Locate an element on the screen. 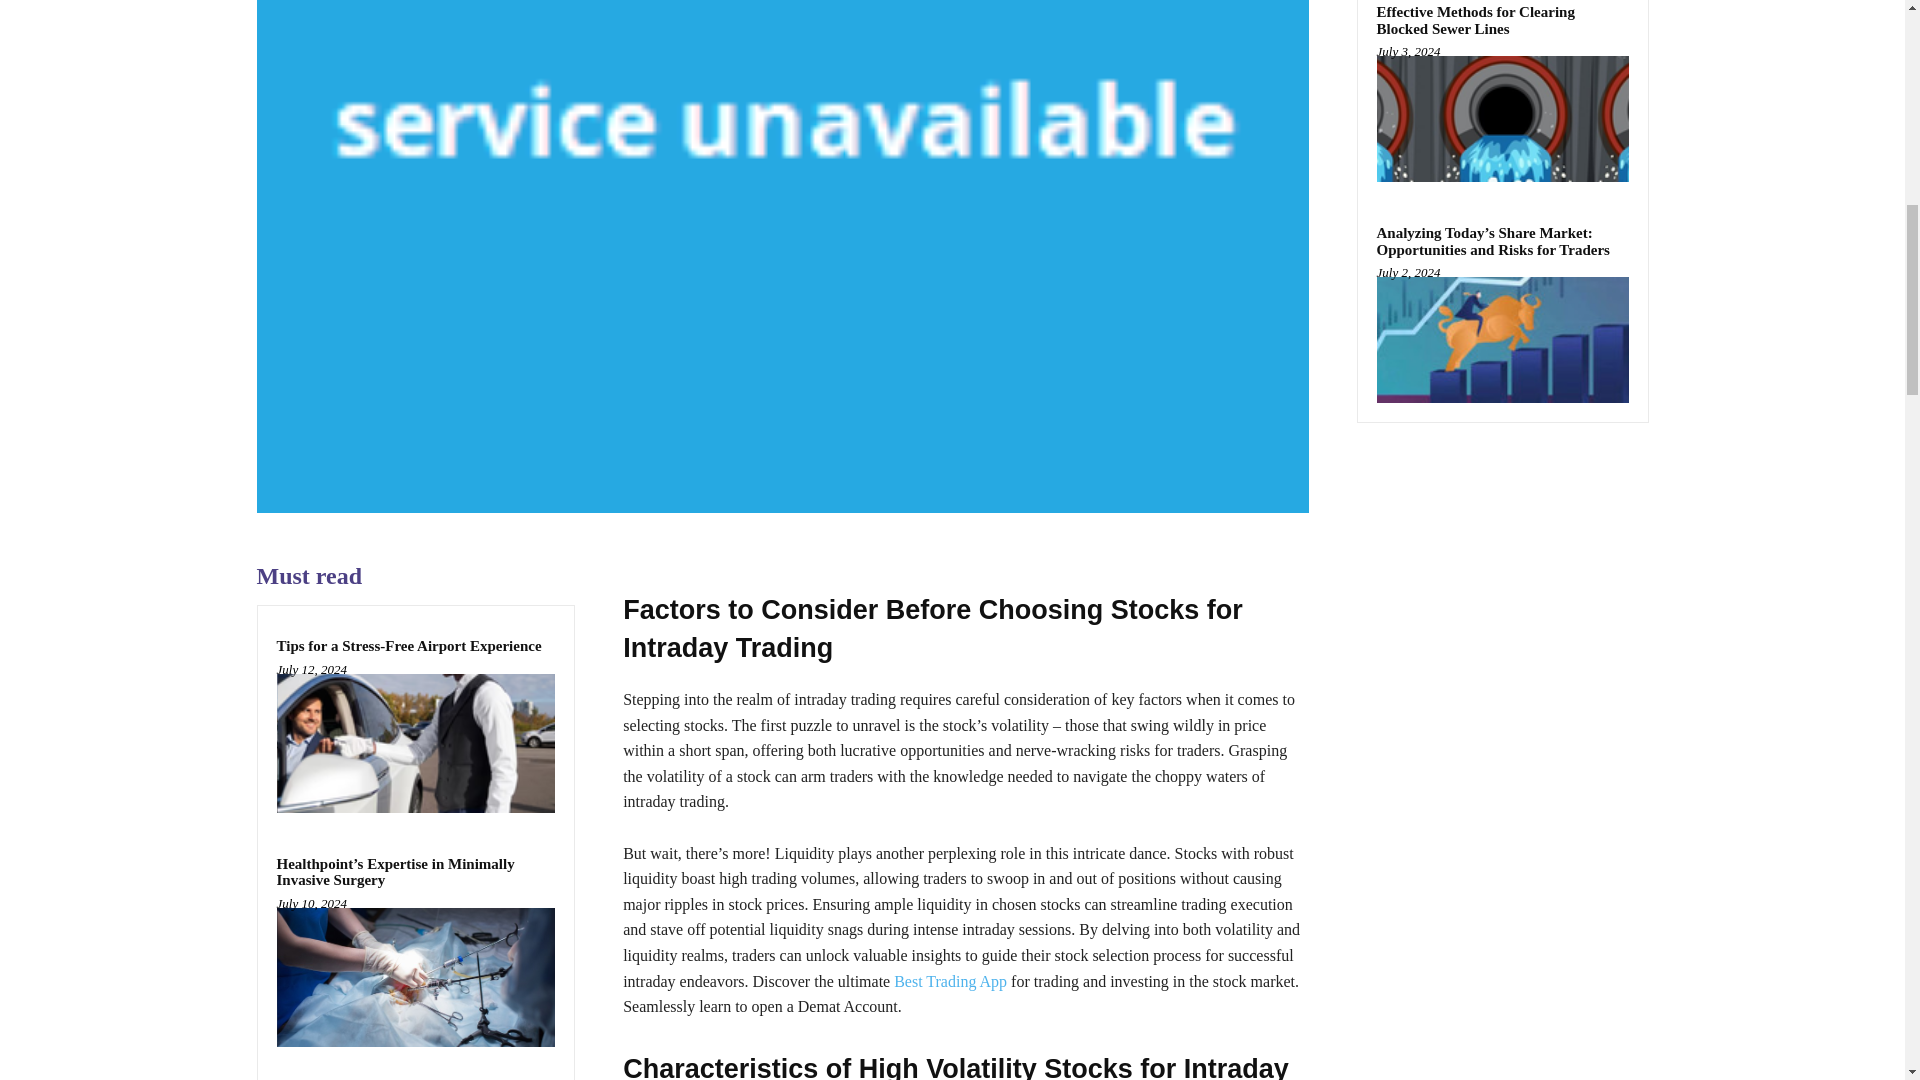 This screenshot has height=1080, width=1920. Tips for a Stress-Free Airport Experience is located at coordinates (415, 743).